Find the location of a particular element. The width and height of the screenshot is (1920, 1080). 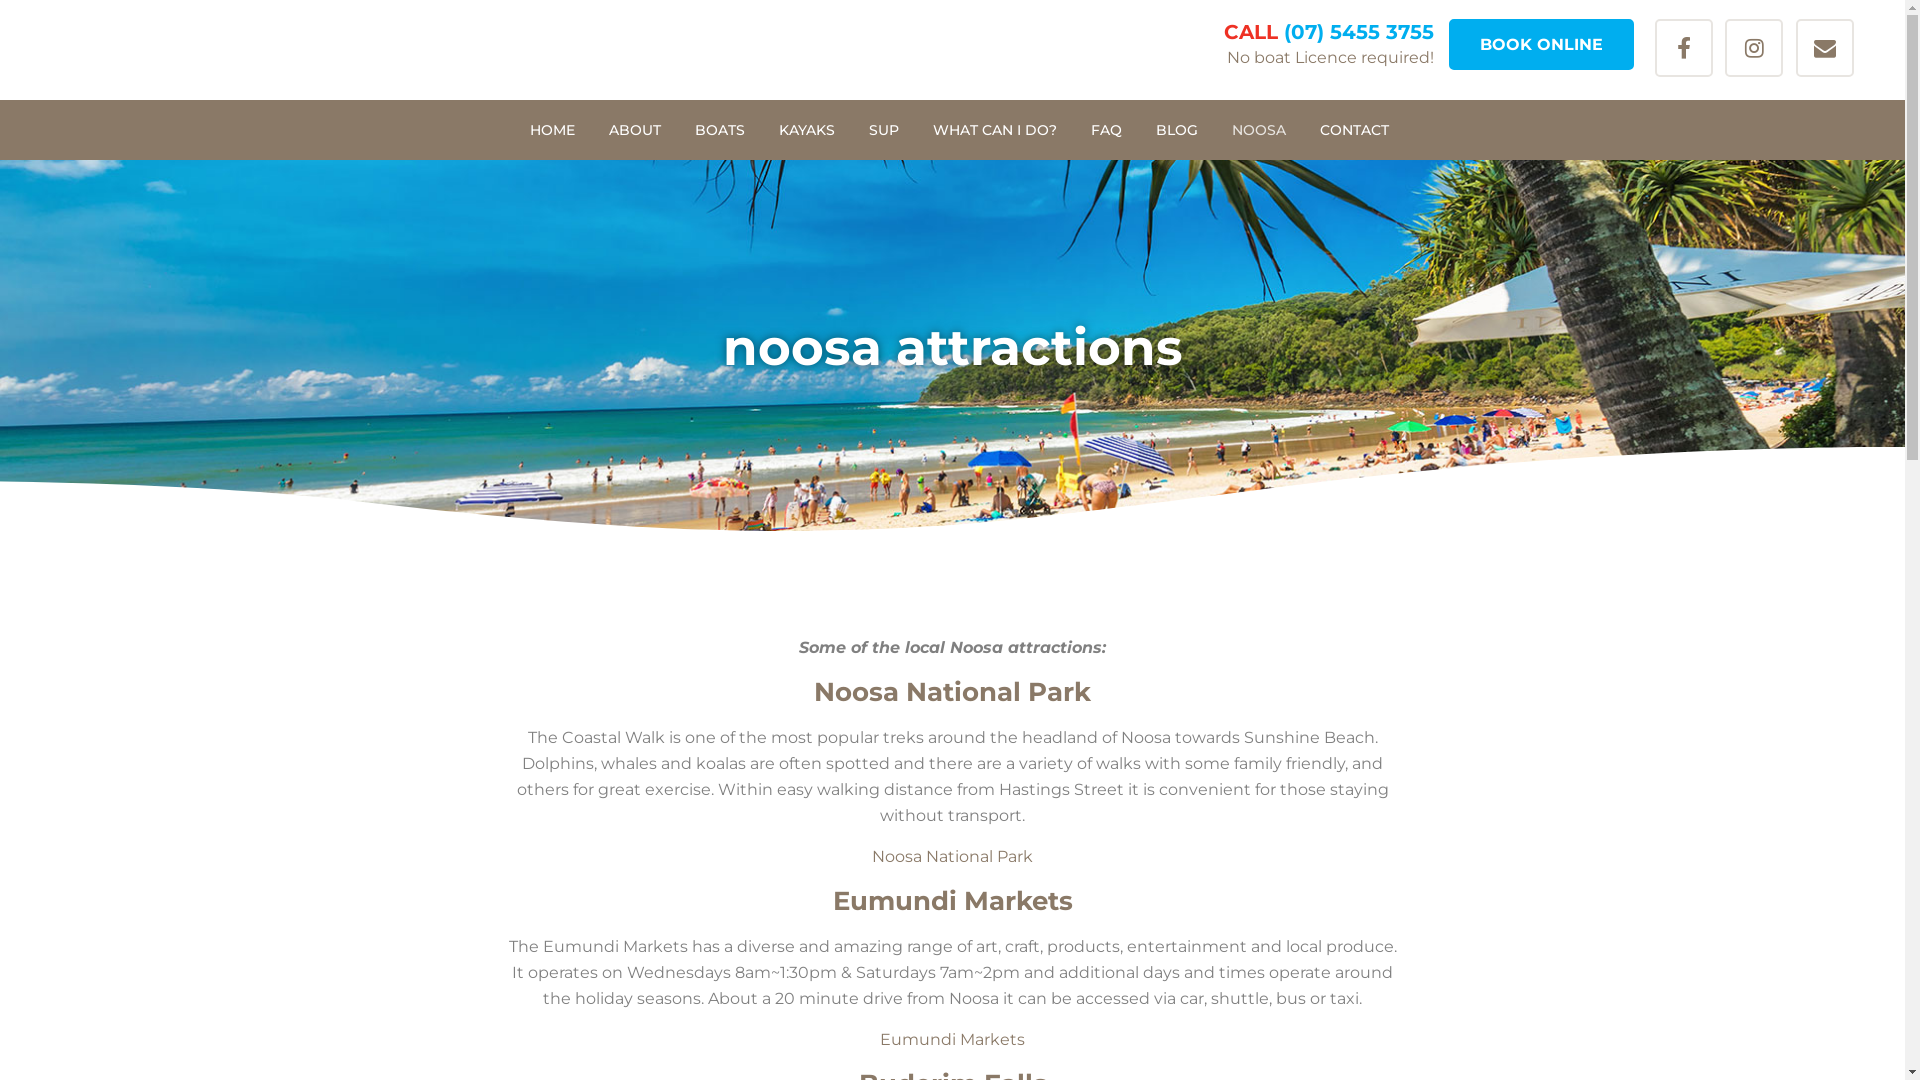

ABOUT is located at coordinates (635, 130).